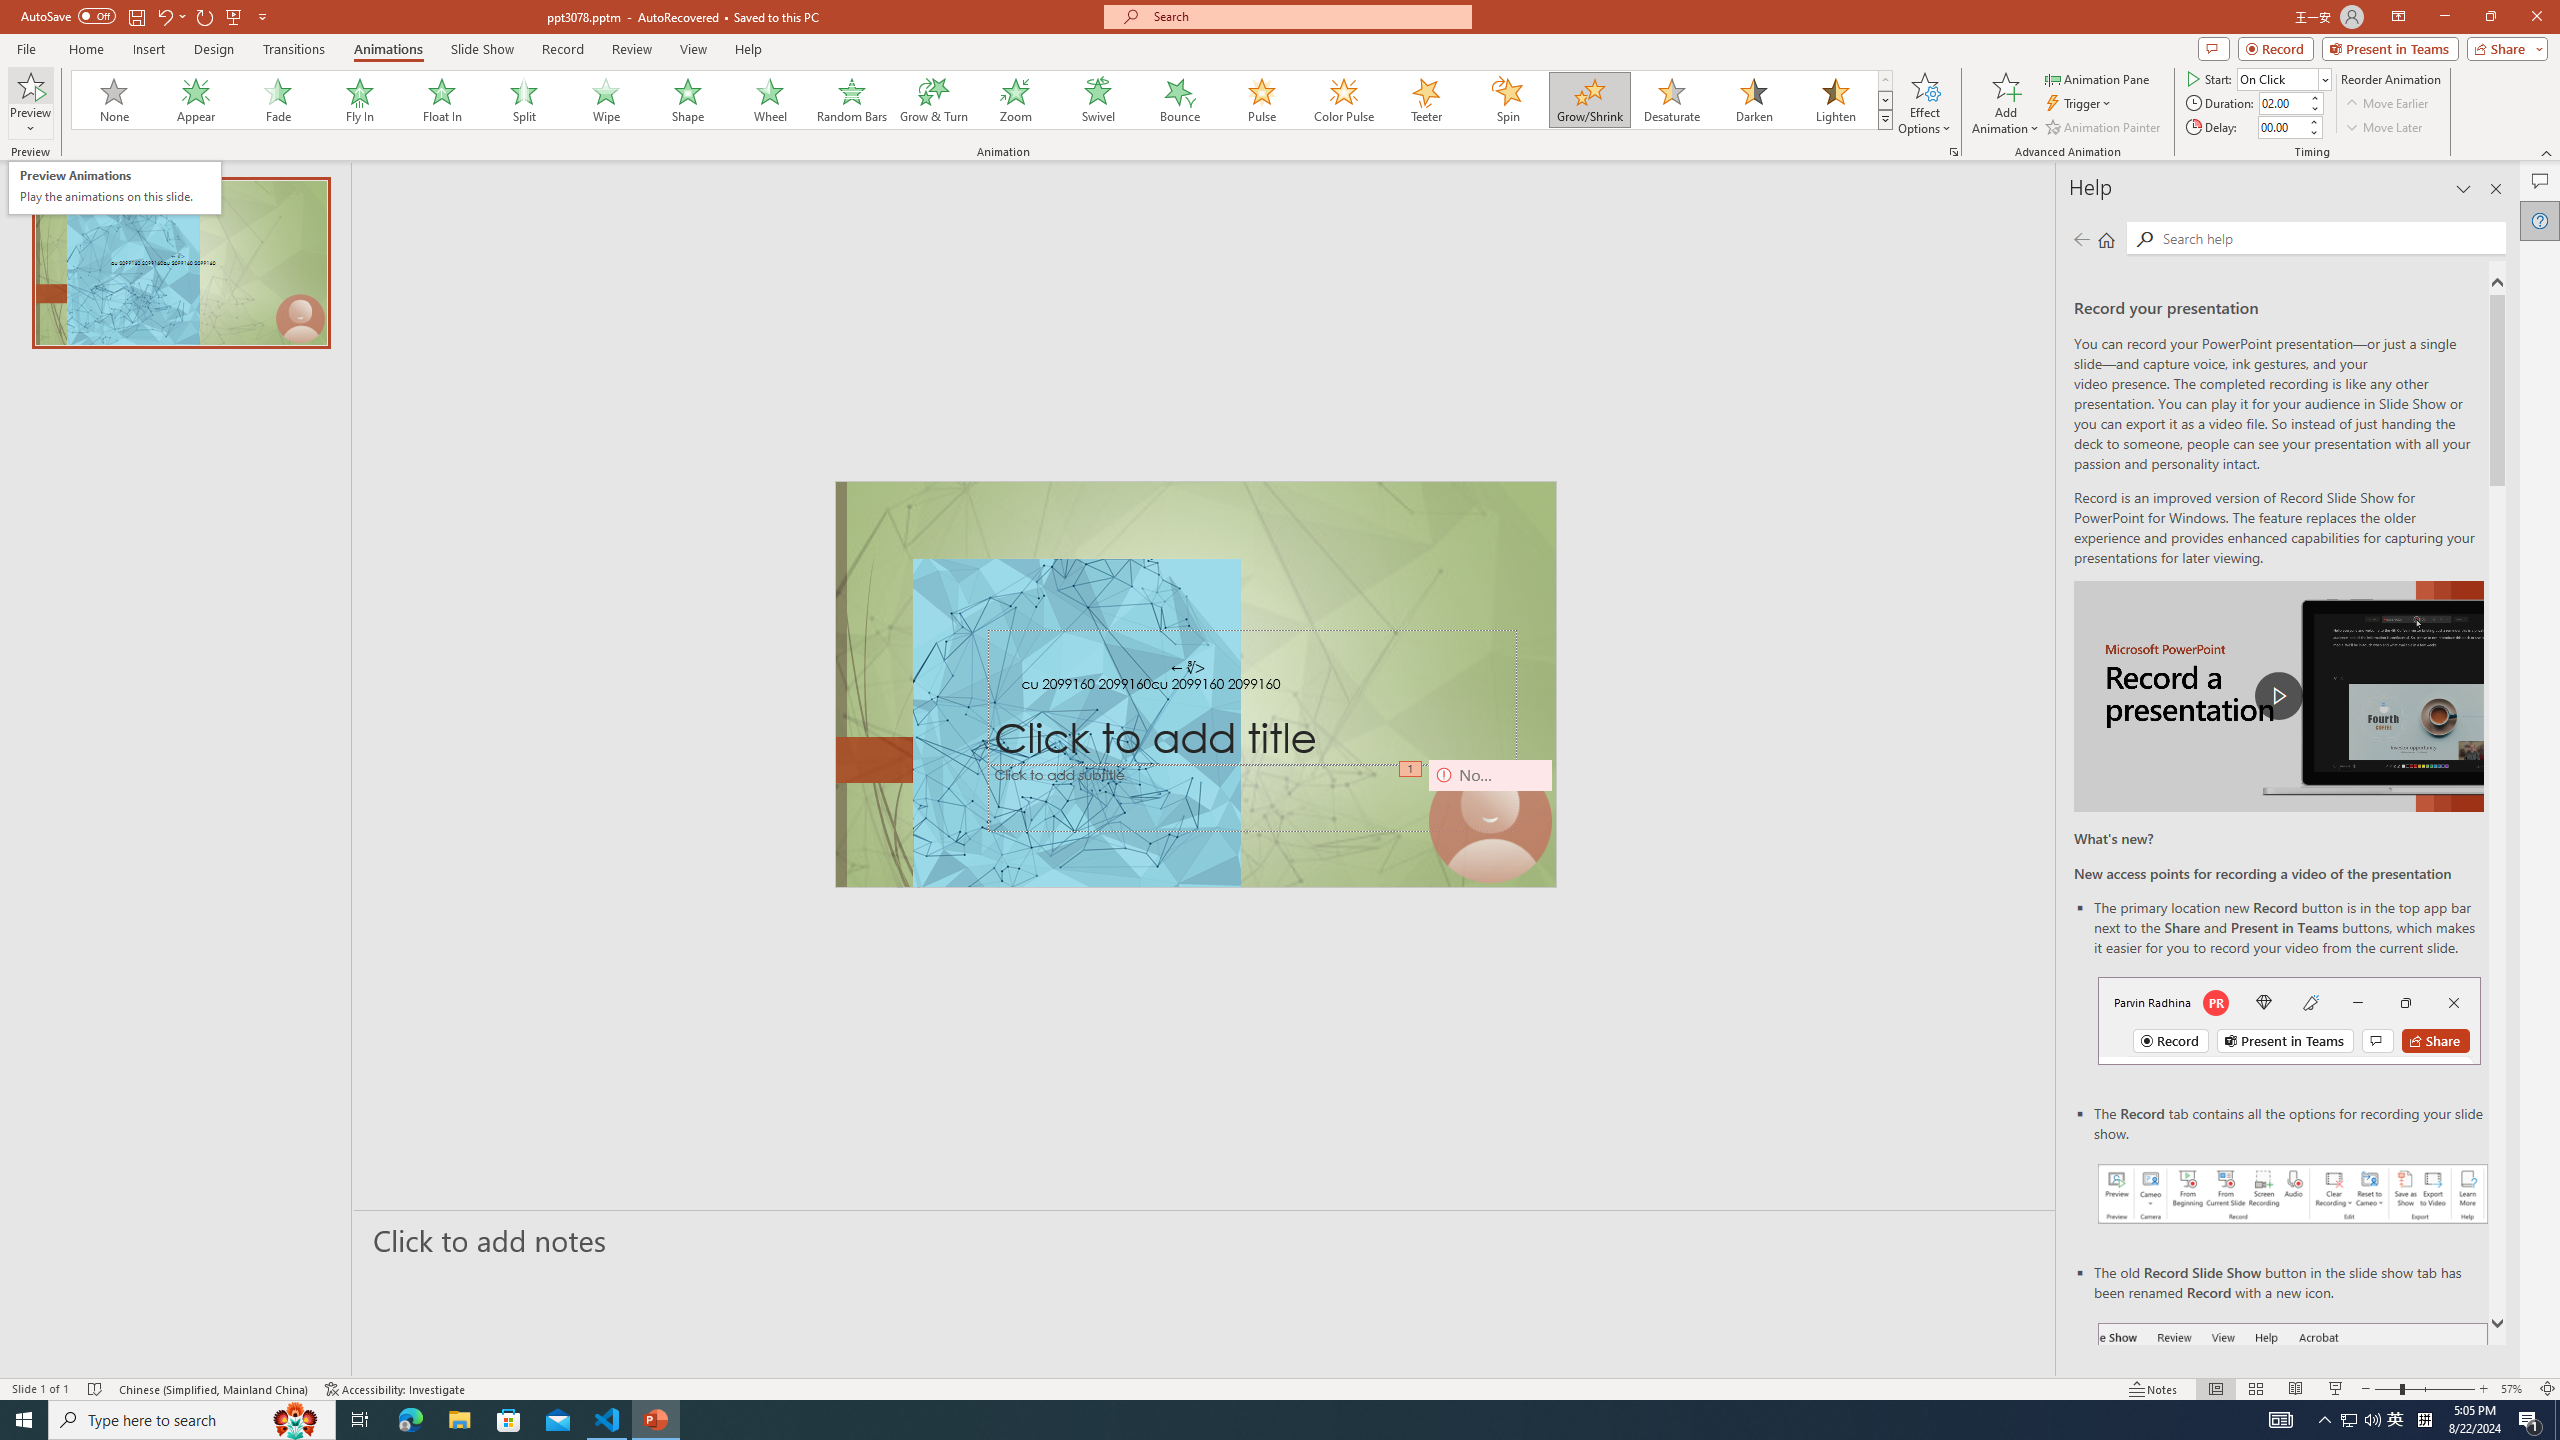 This screenshot has width=2560, height=1440. What do you see at coordinates (1205, 1240) in the screenshot?
I see `Slide Notes` at bounding box center [1205, 1240].